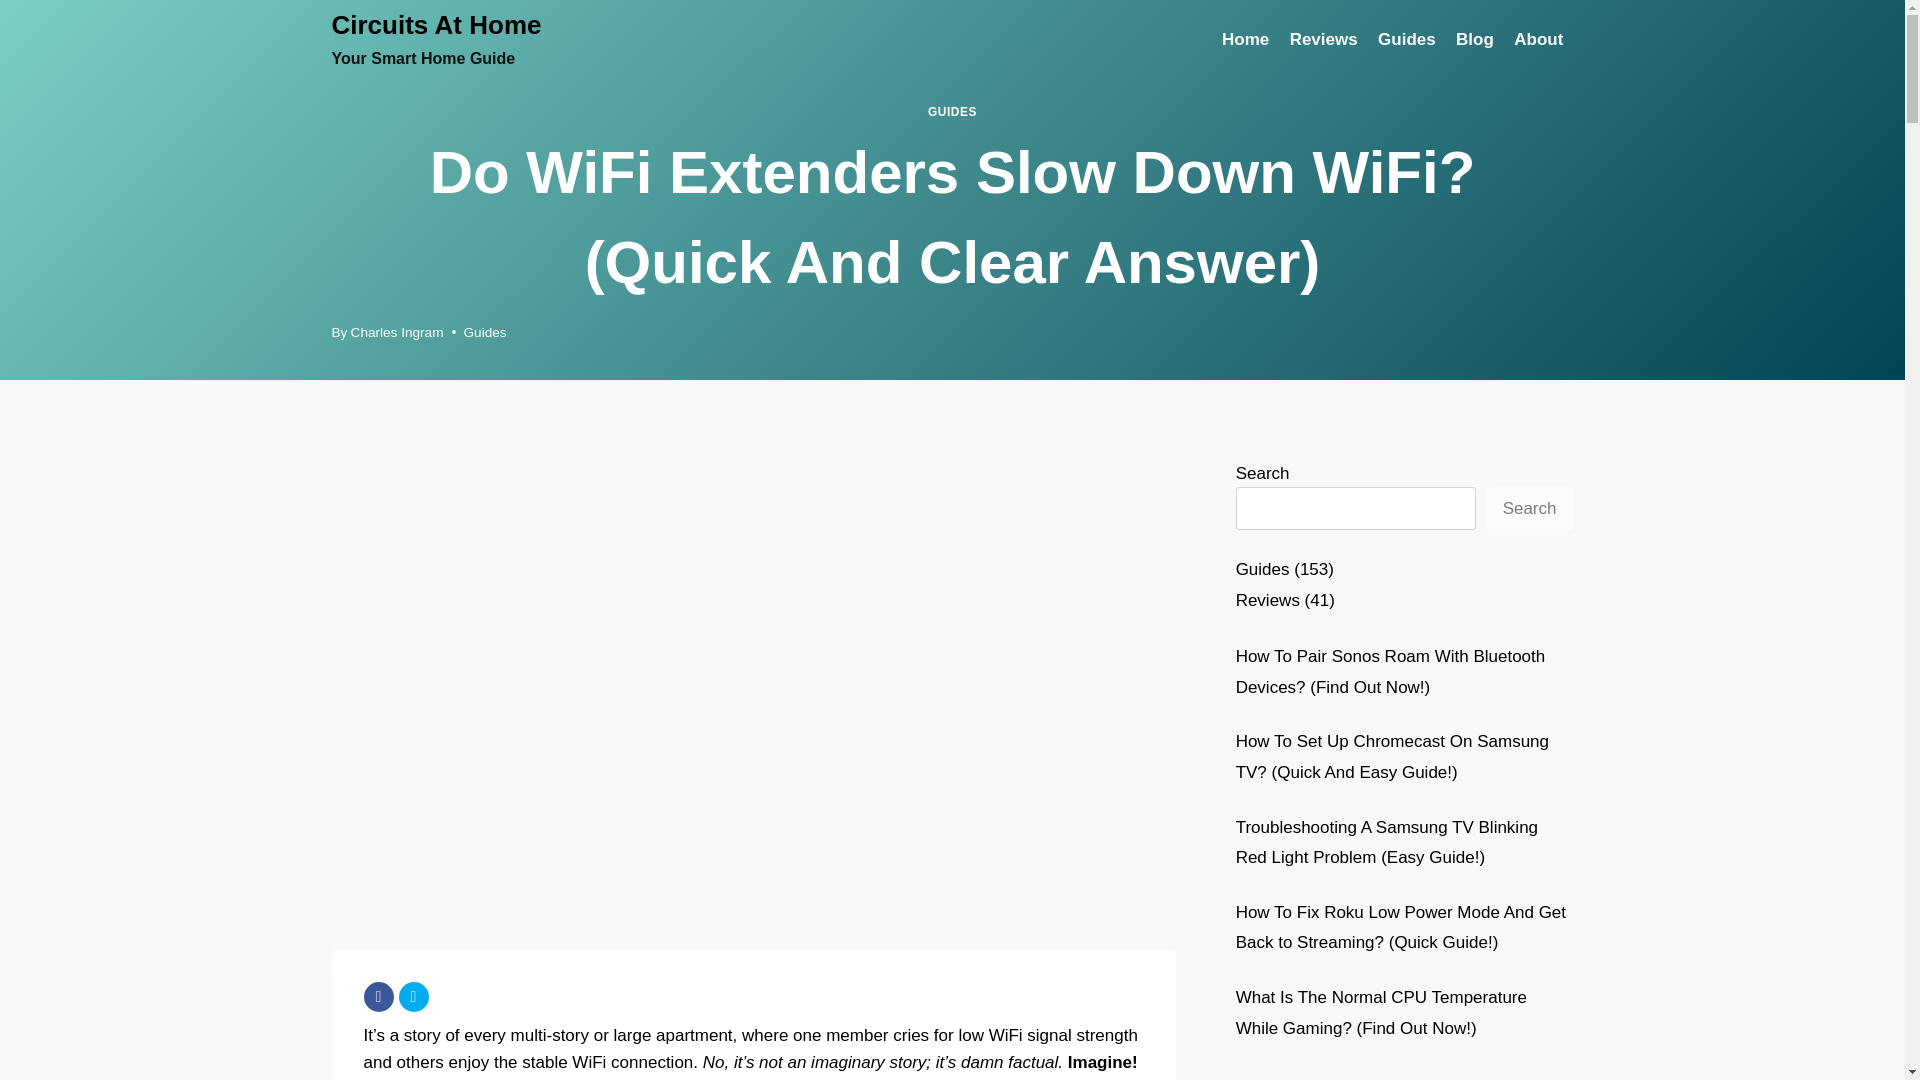 The width and height of the screenshot is (1920, 1080). Describe the element at coordinates (1322, 40) in the screenshot. I see `Guides` at that location.